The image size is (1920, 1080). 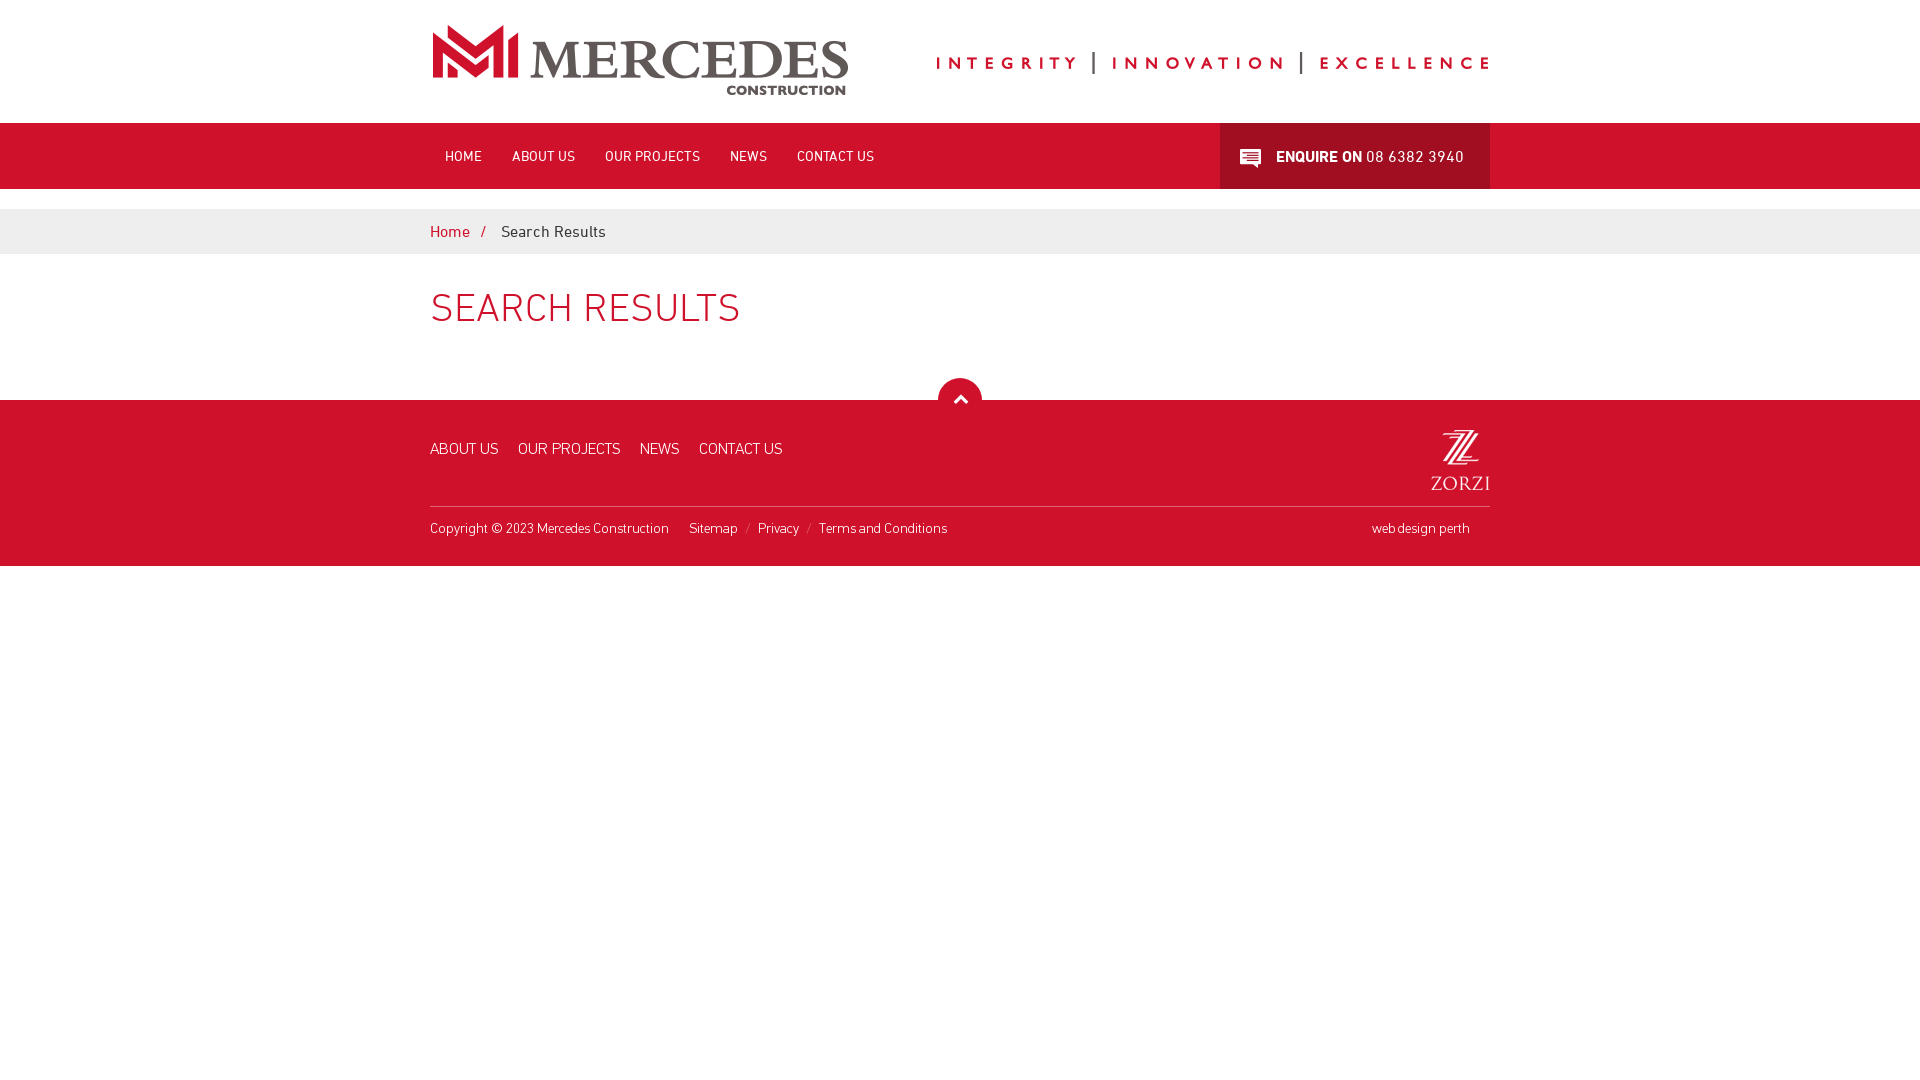 What do you see at coordinates (464, 156) in the screenshot?
I see `HOME` at bounding box center [464, 156].